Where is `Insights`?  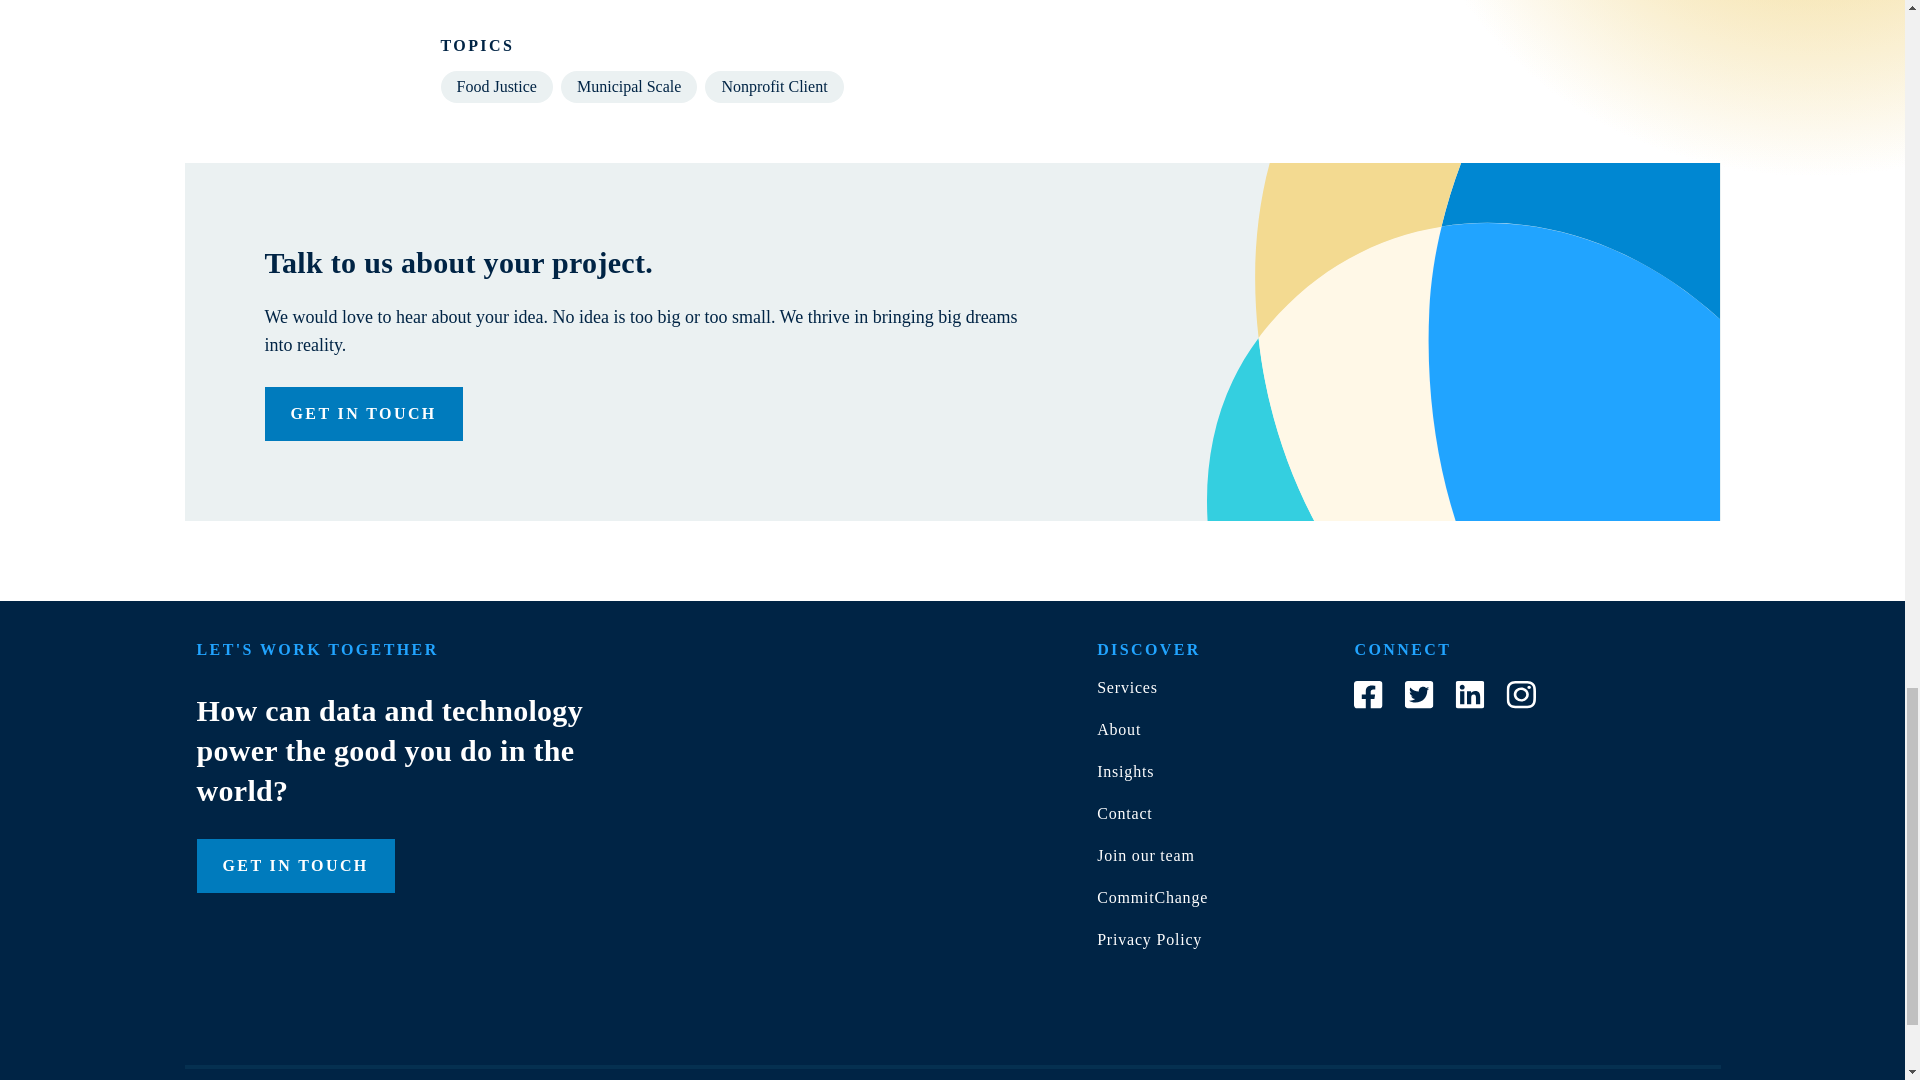 Insights is located at coordinates (1124, 770).